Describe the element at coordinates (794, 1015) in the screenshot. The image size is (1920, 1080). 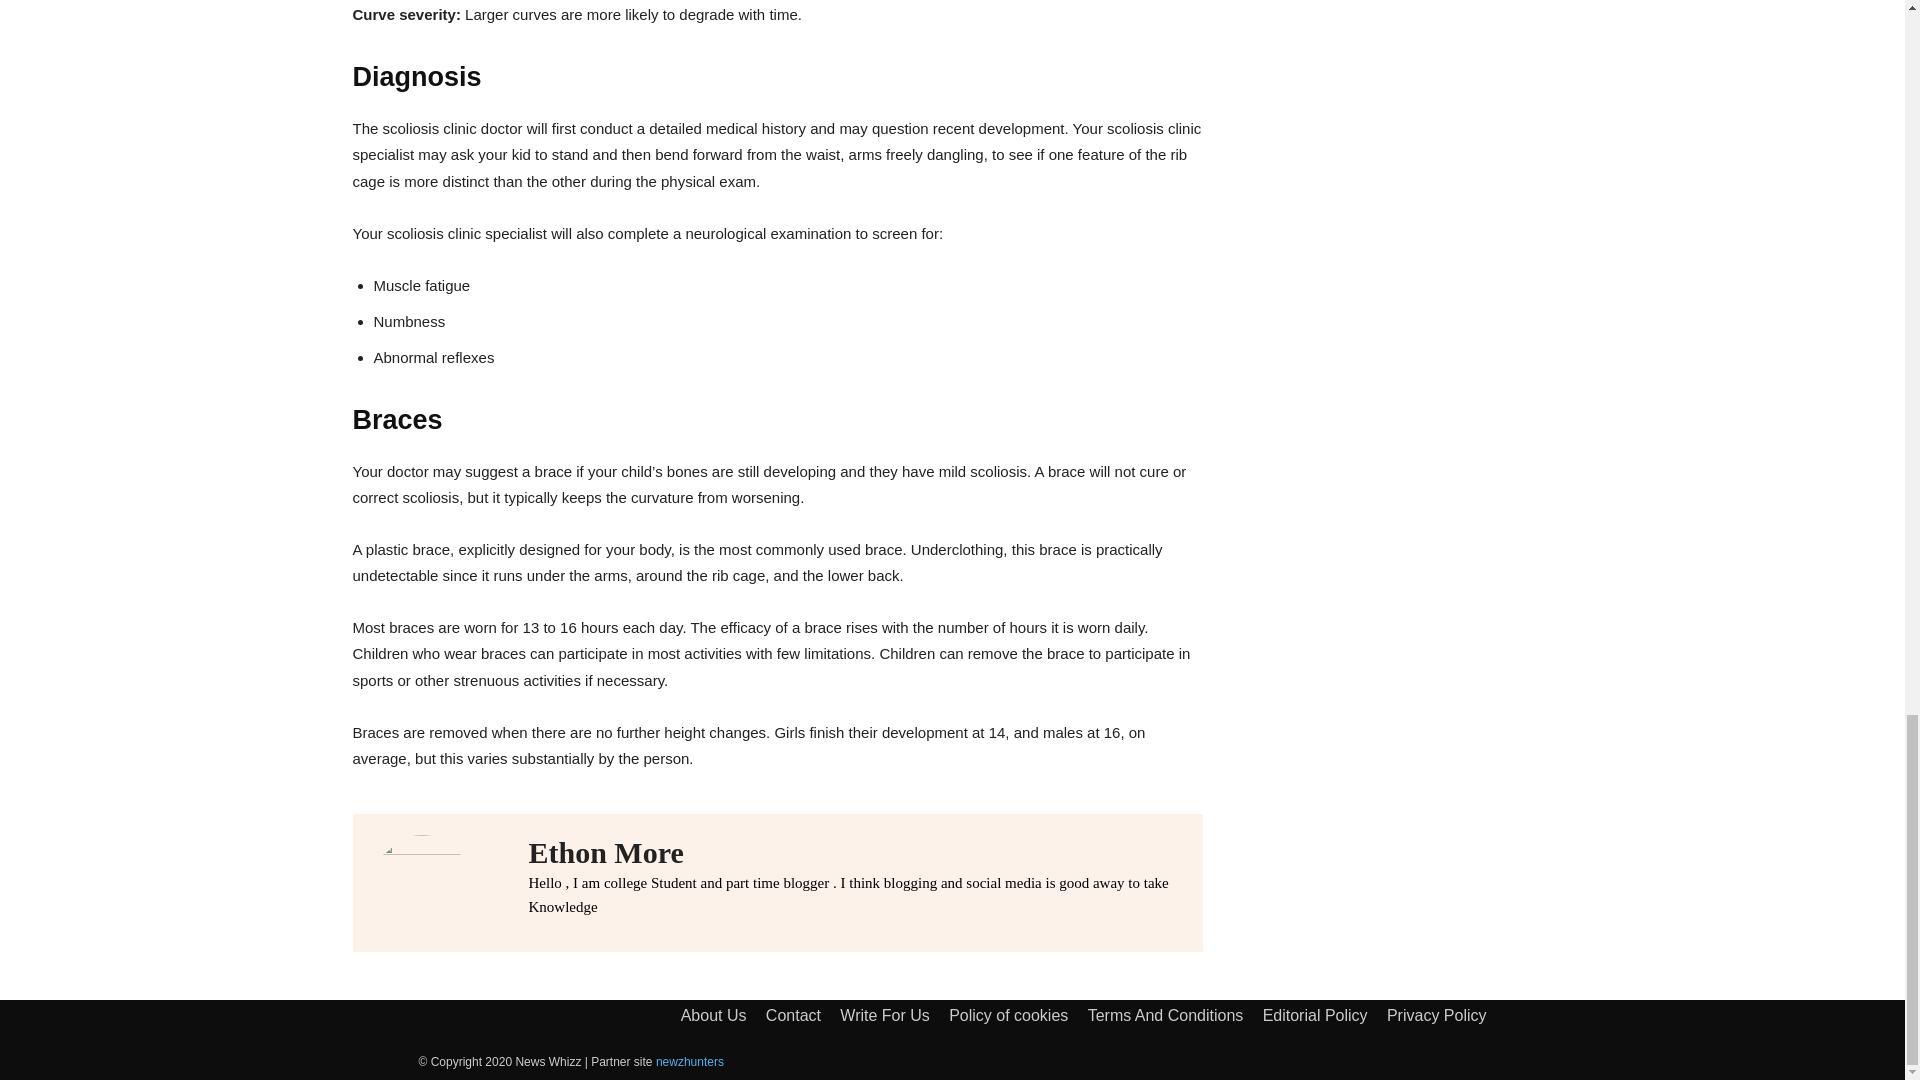
I see `Contact` at that location.